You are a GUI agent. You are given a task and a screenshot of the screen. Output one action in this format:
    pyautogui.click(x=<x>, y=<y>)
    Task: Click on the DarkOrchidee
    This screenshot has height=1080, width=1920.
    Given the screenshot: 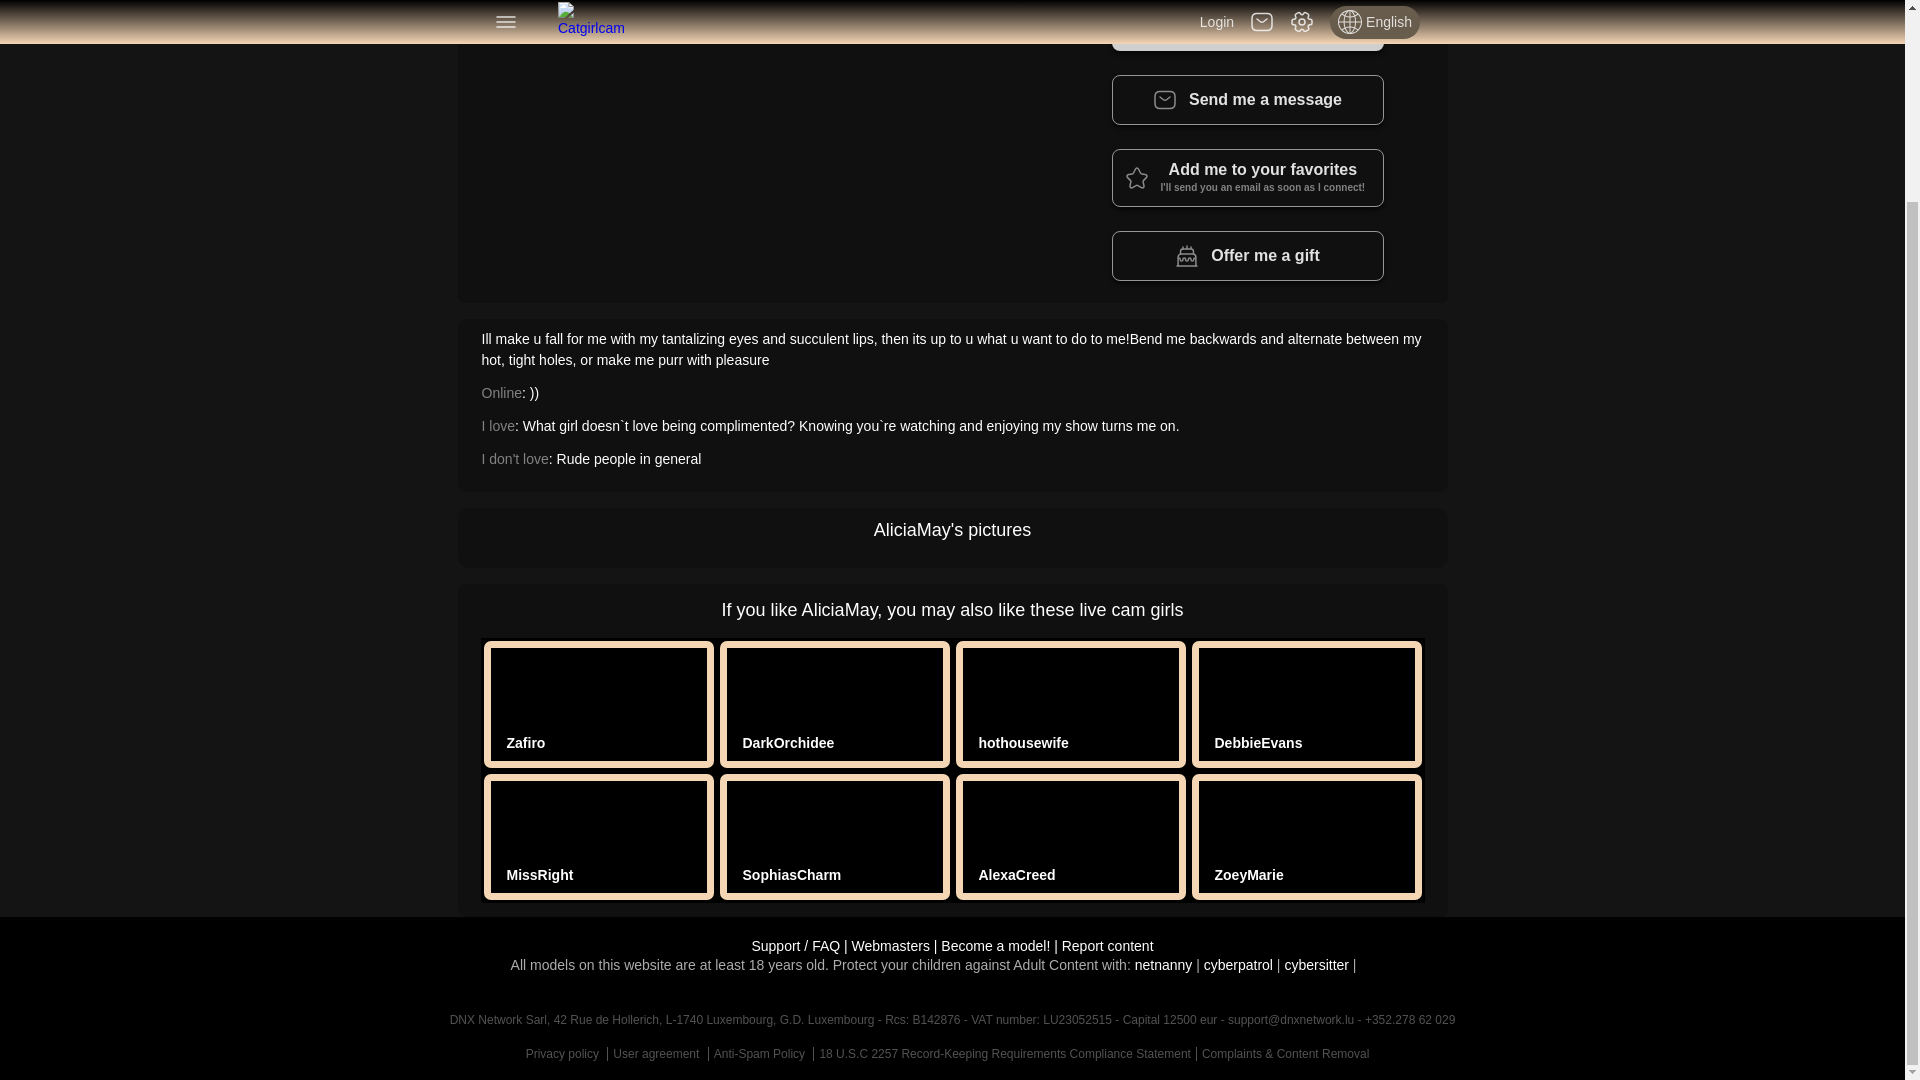 What is the action you would take?
    pyautogui.click(x=1248, y=26)
    